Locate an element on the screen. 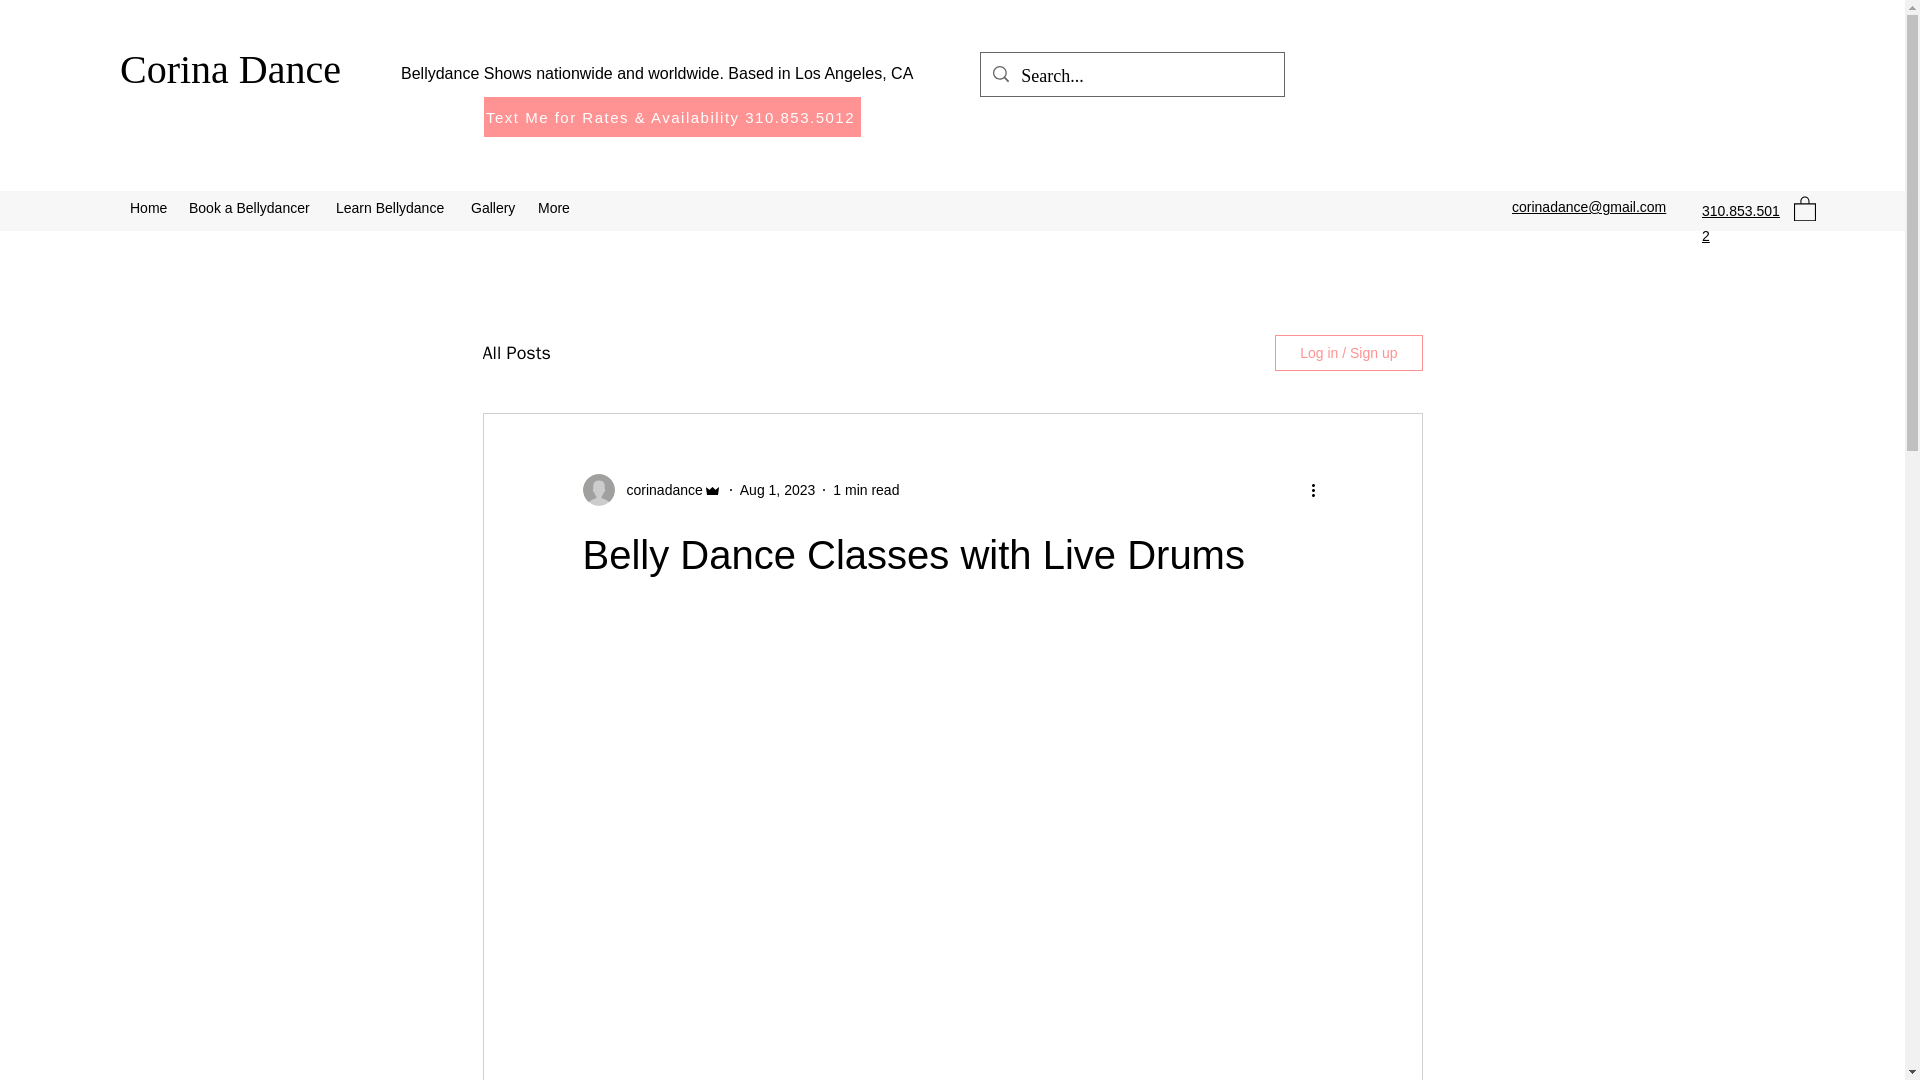 The height and width of the screenshot is (1080, 1920). All Posts is located at coordinates (515, 353).